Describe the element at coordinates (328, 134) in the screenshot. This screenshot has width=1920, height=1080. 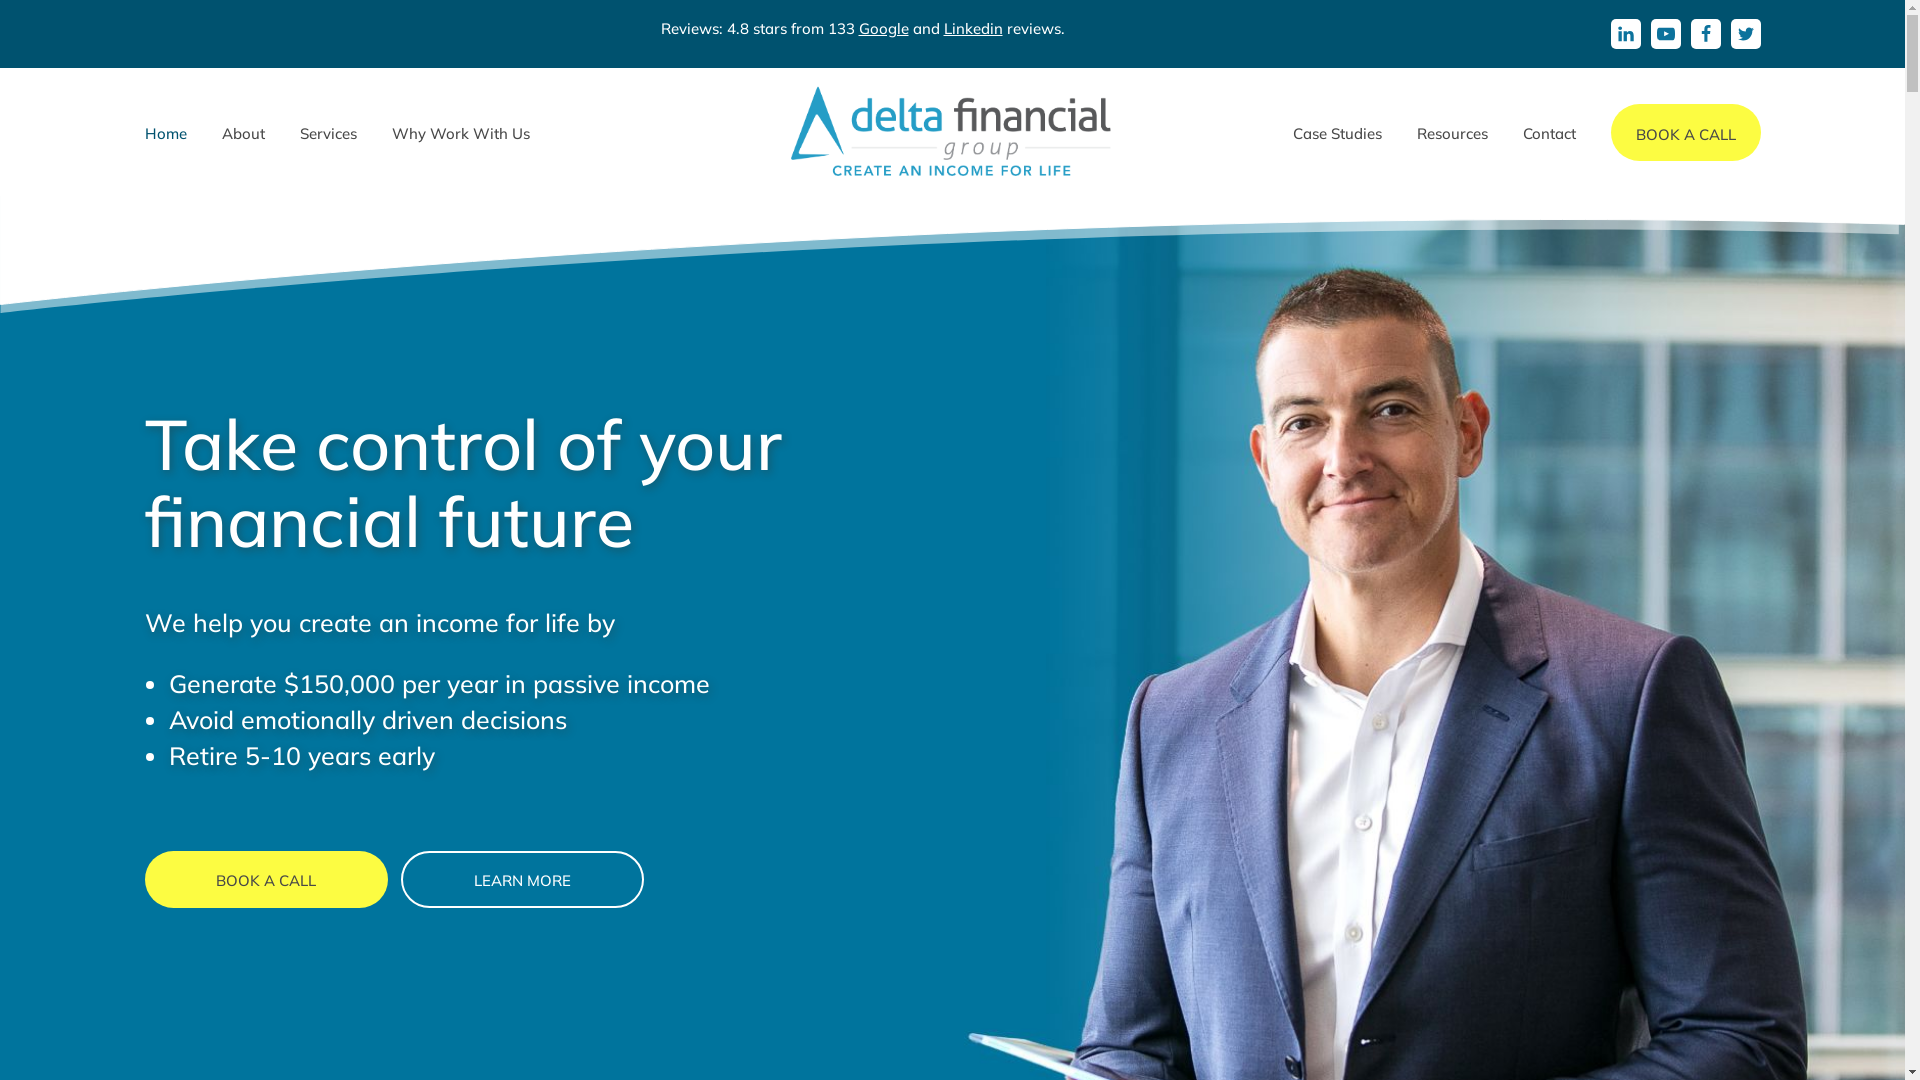
I see `Services` at that location.